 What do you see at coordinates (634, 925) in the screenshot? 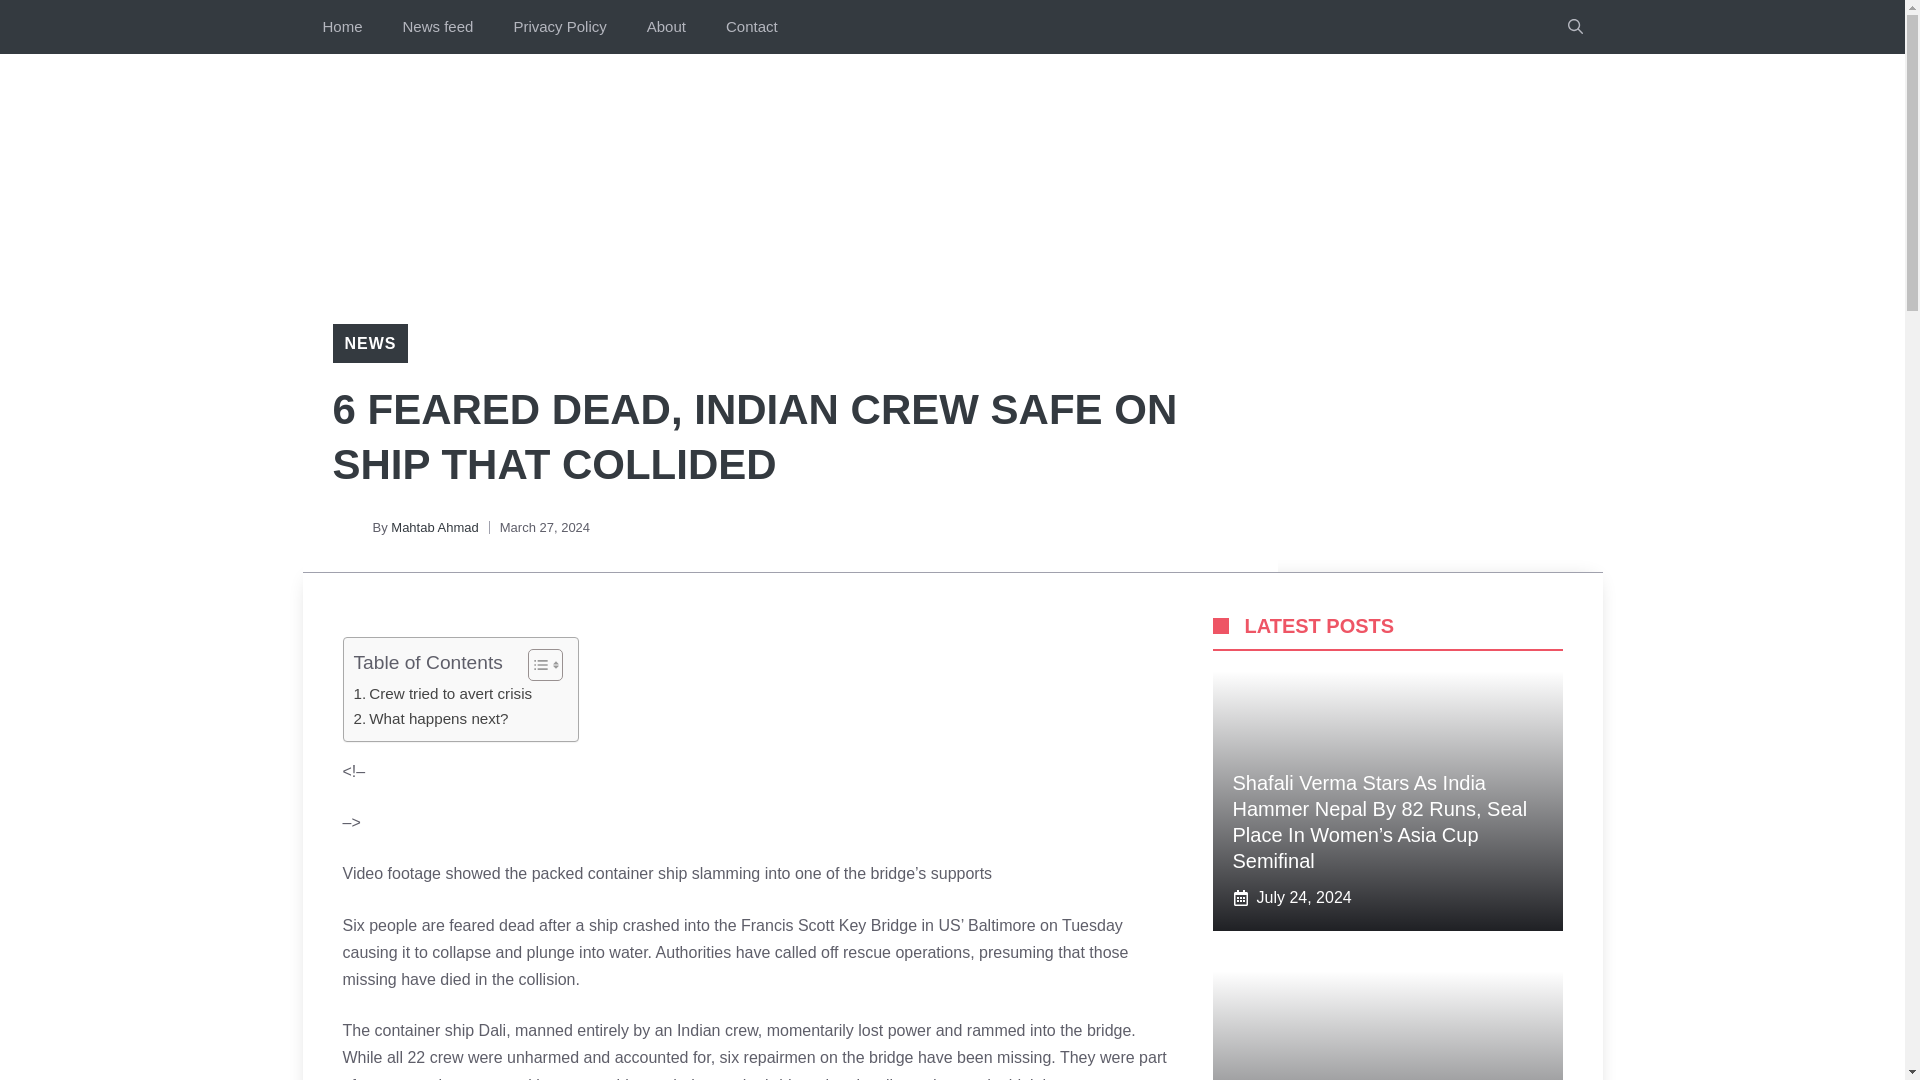
I see `ship crashed` at bounding box center [634, 925].